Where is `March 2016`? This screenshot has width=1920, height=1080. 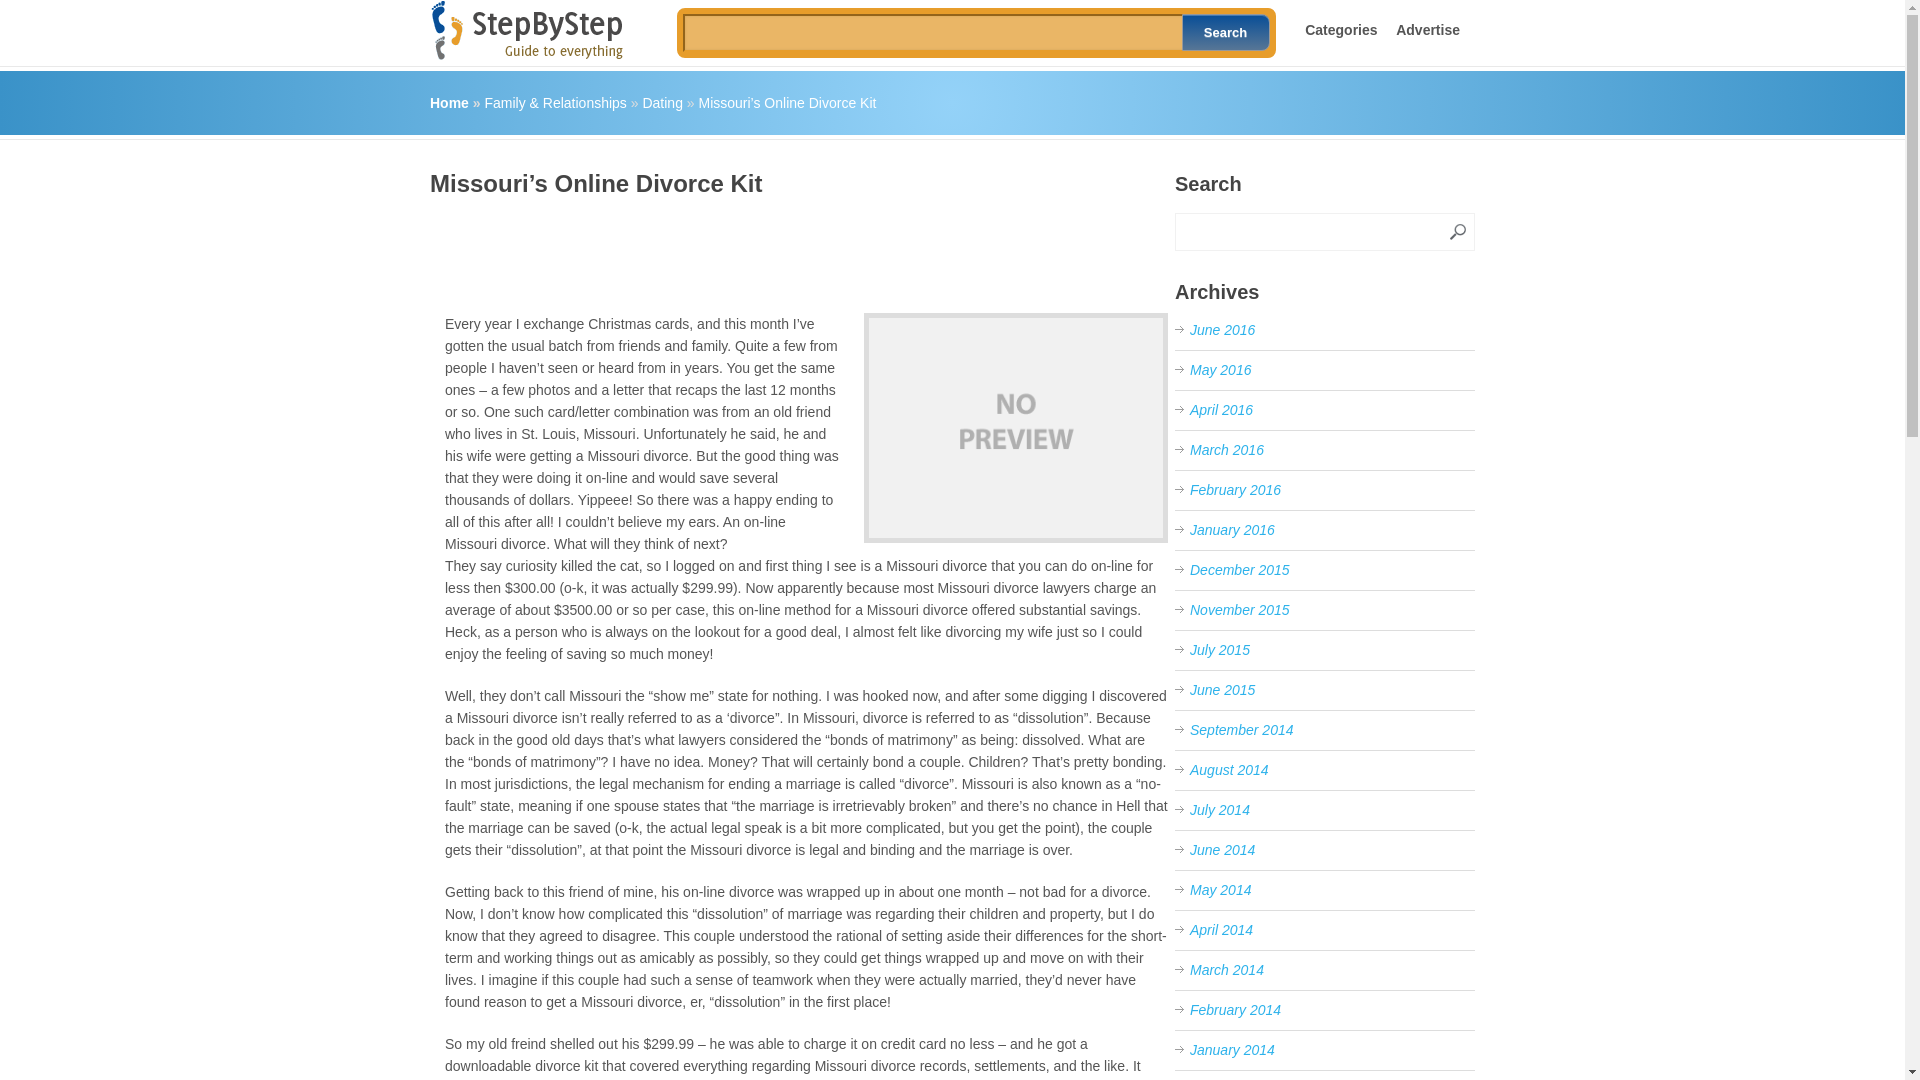 March 2016 is located at coordinates (1226, 449).